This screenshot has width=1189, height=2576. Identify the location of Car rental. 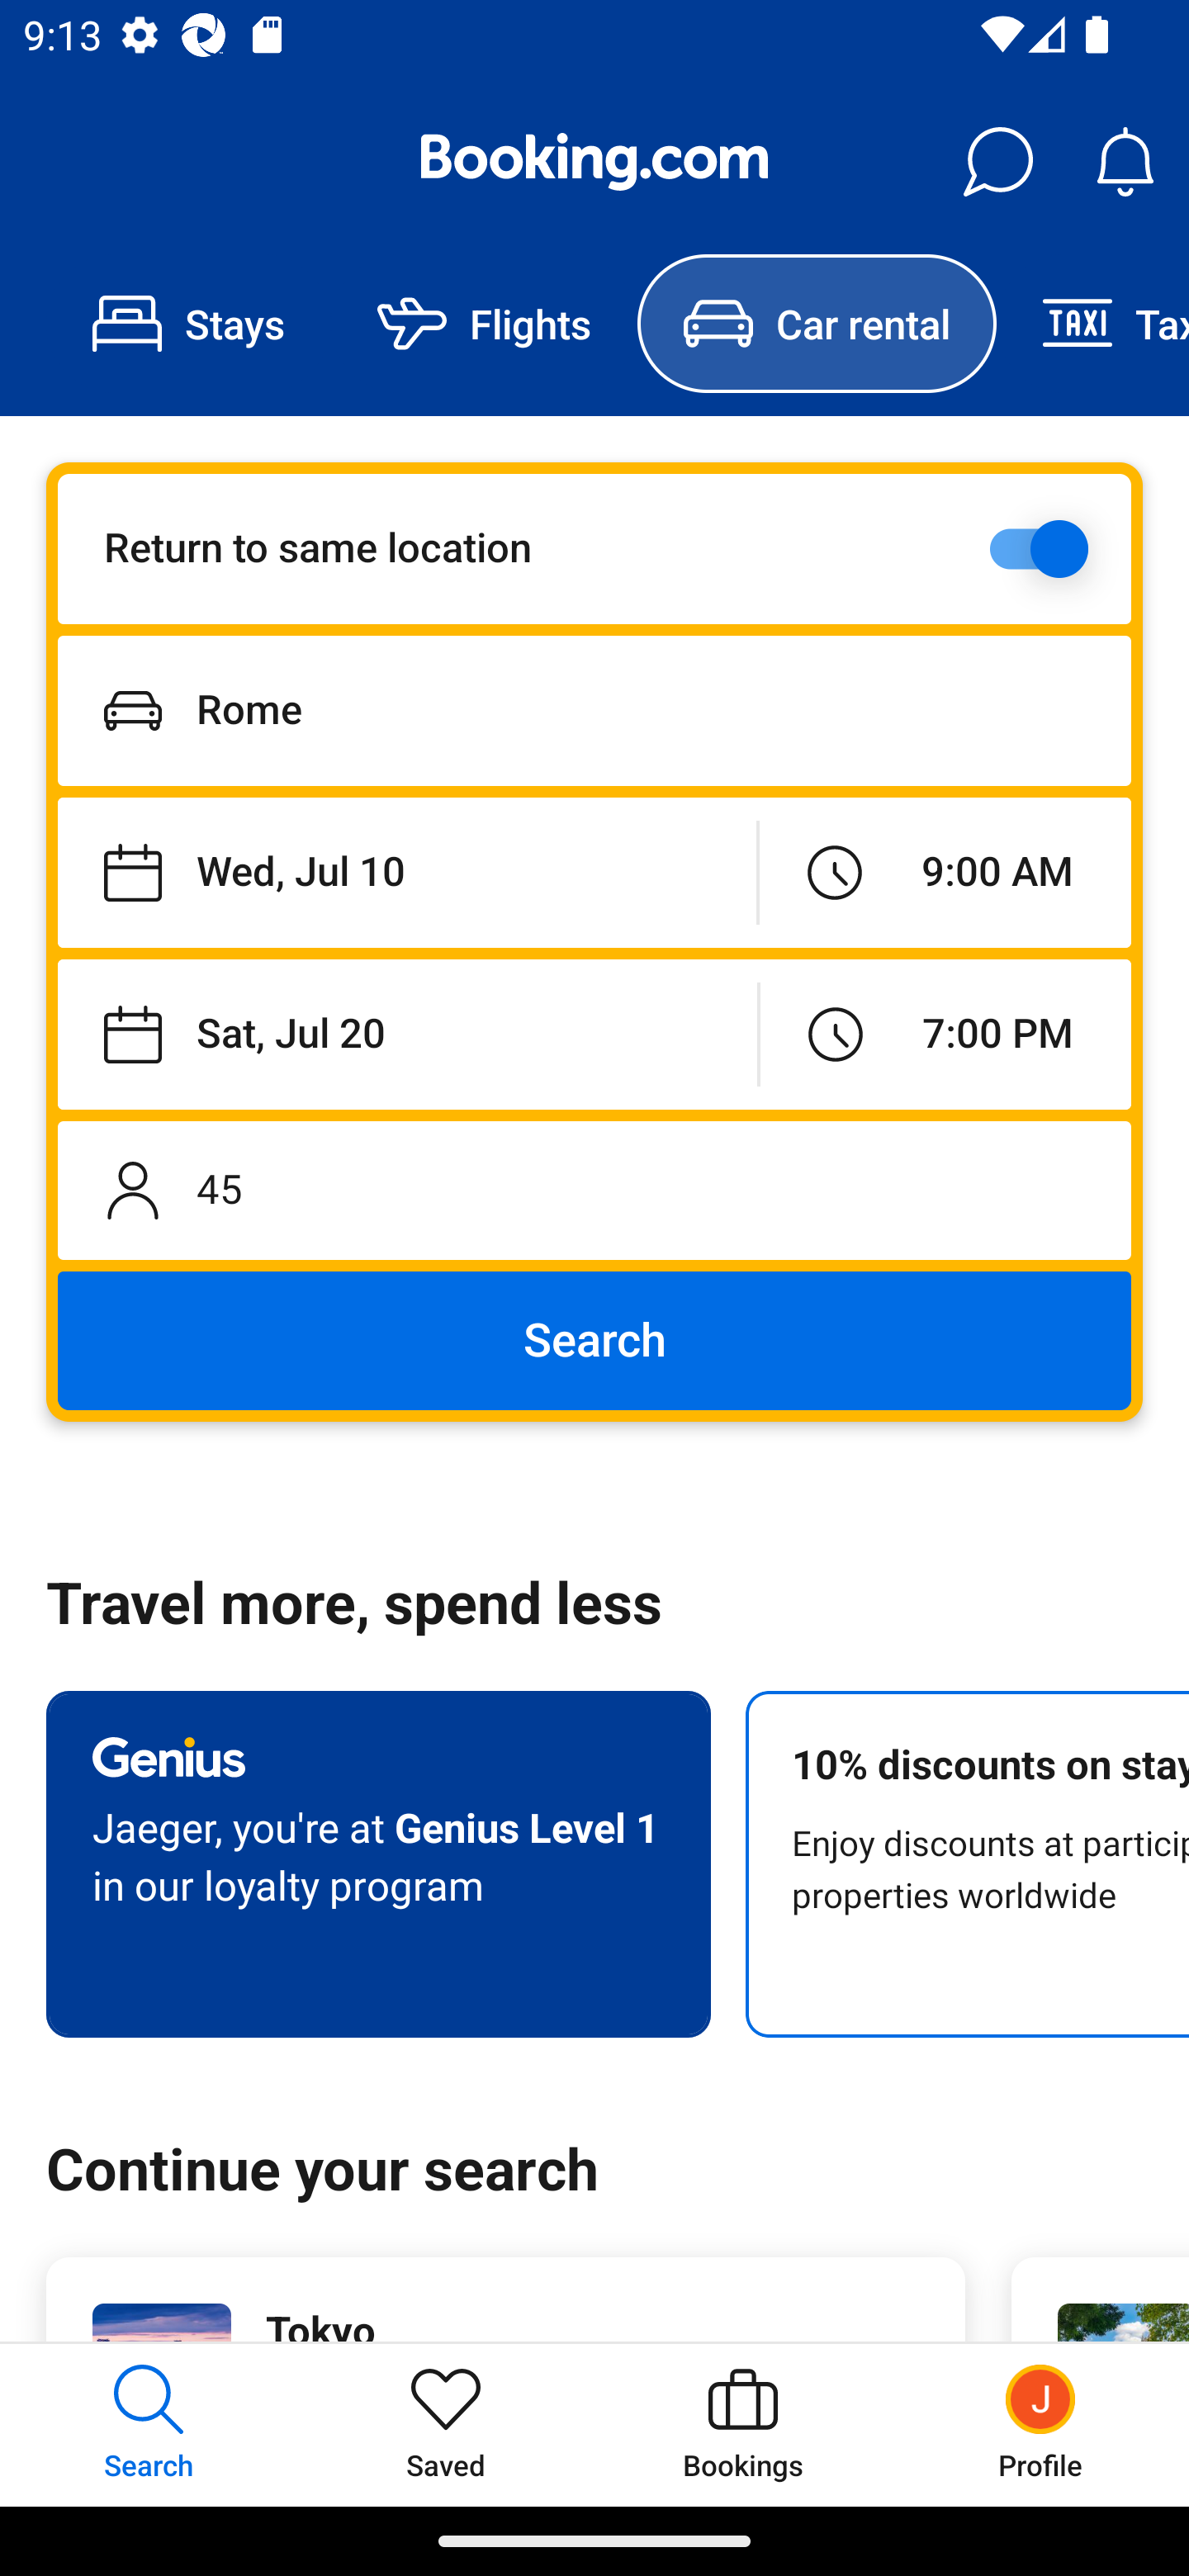
(816, 324).